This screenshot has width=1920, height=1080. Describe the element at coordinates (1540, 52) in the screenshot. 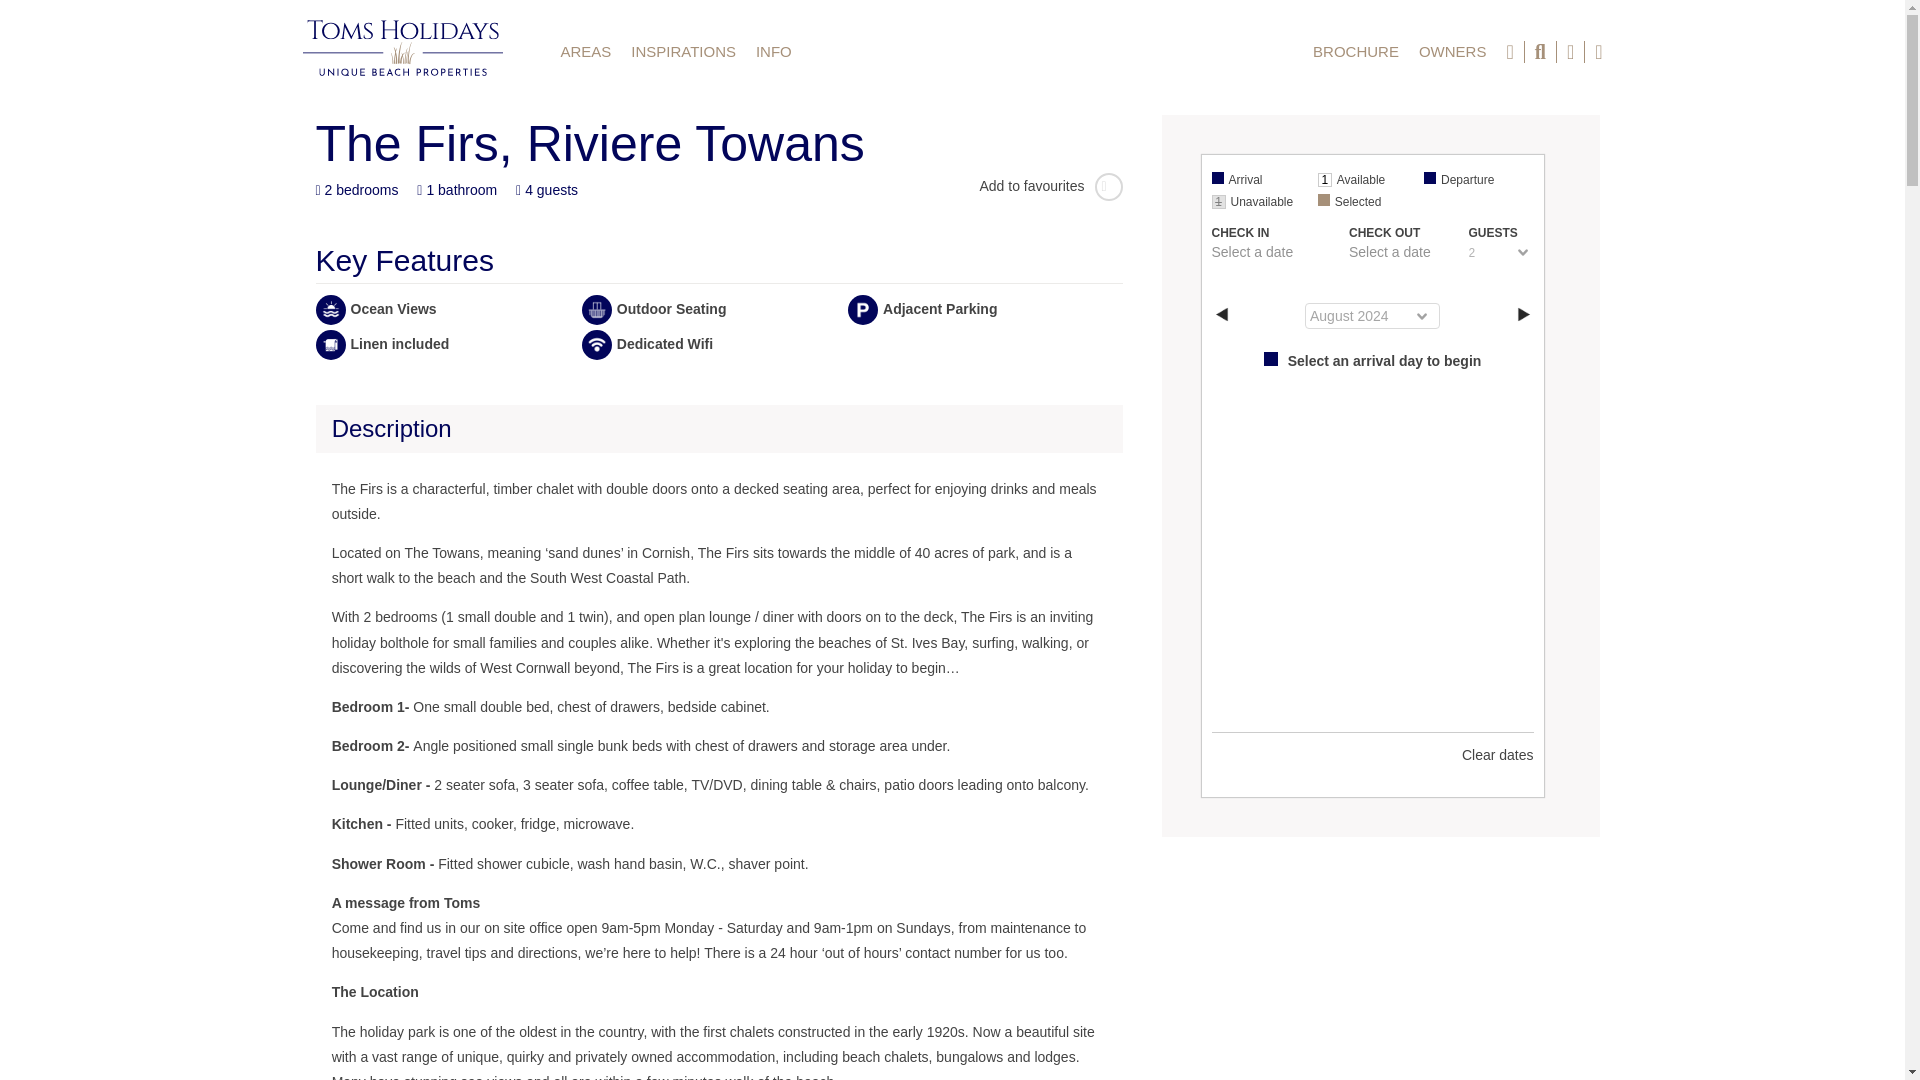

I see `Property Search` at that location.